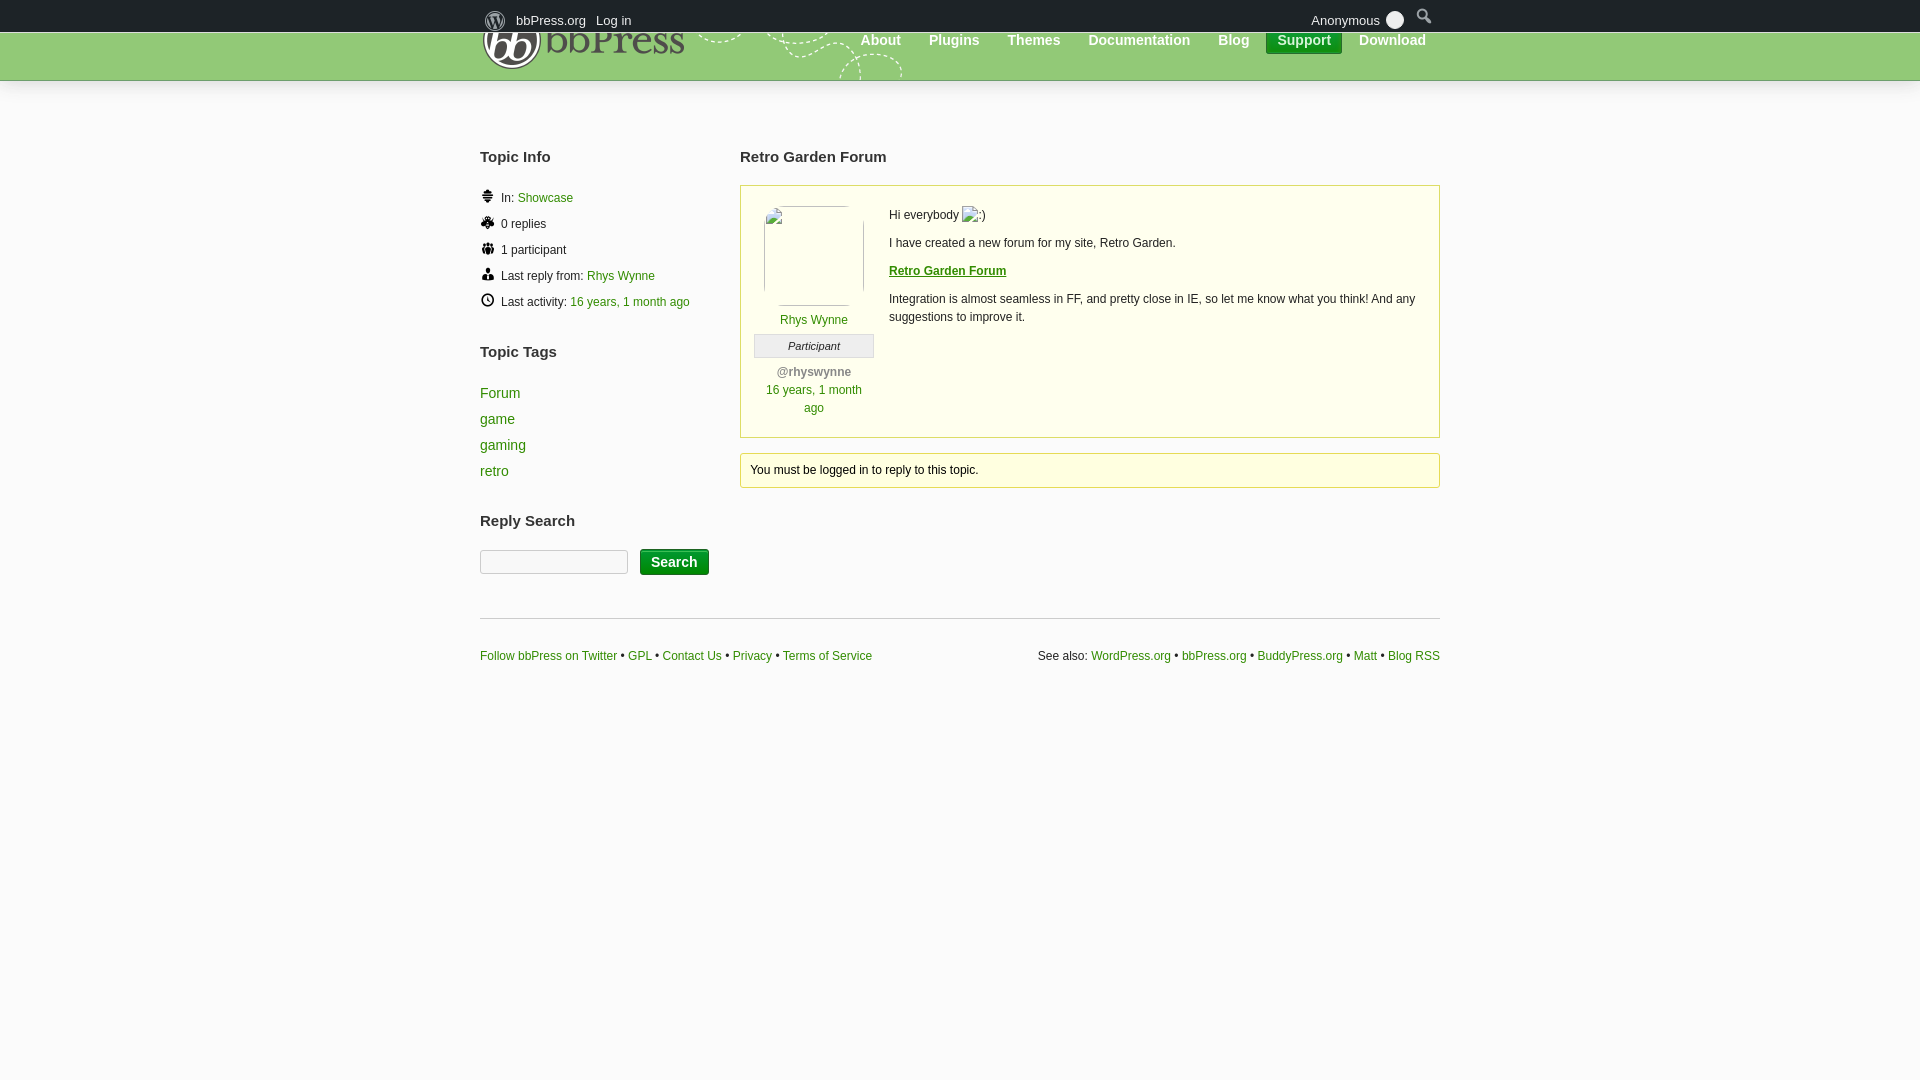 The height and width of the screenshot is (1080, 1920). Describe the element at coordinates (503, 444) in the screenshot. I see `gaming` at that location.